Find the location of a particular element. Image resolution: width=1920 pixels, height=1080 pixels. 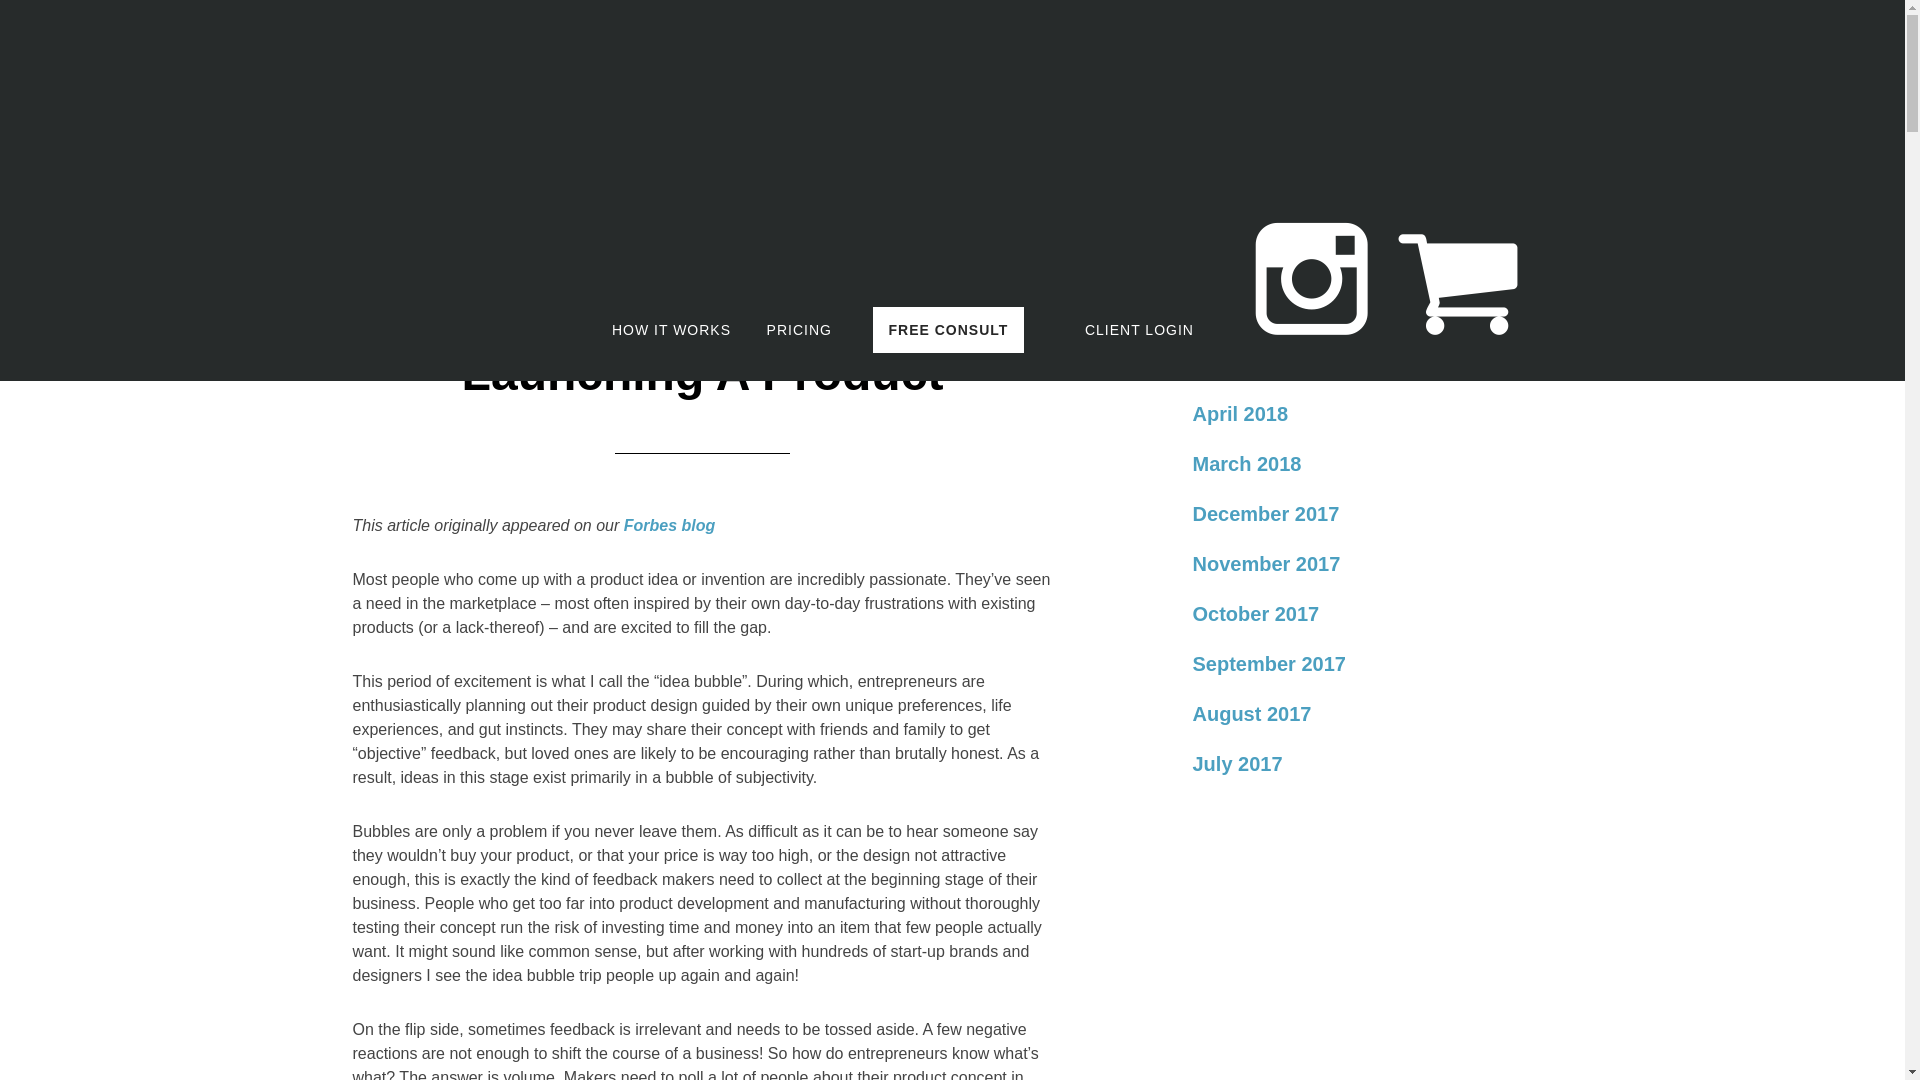

Forbes blog is located at coordinates (670, 525).